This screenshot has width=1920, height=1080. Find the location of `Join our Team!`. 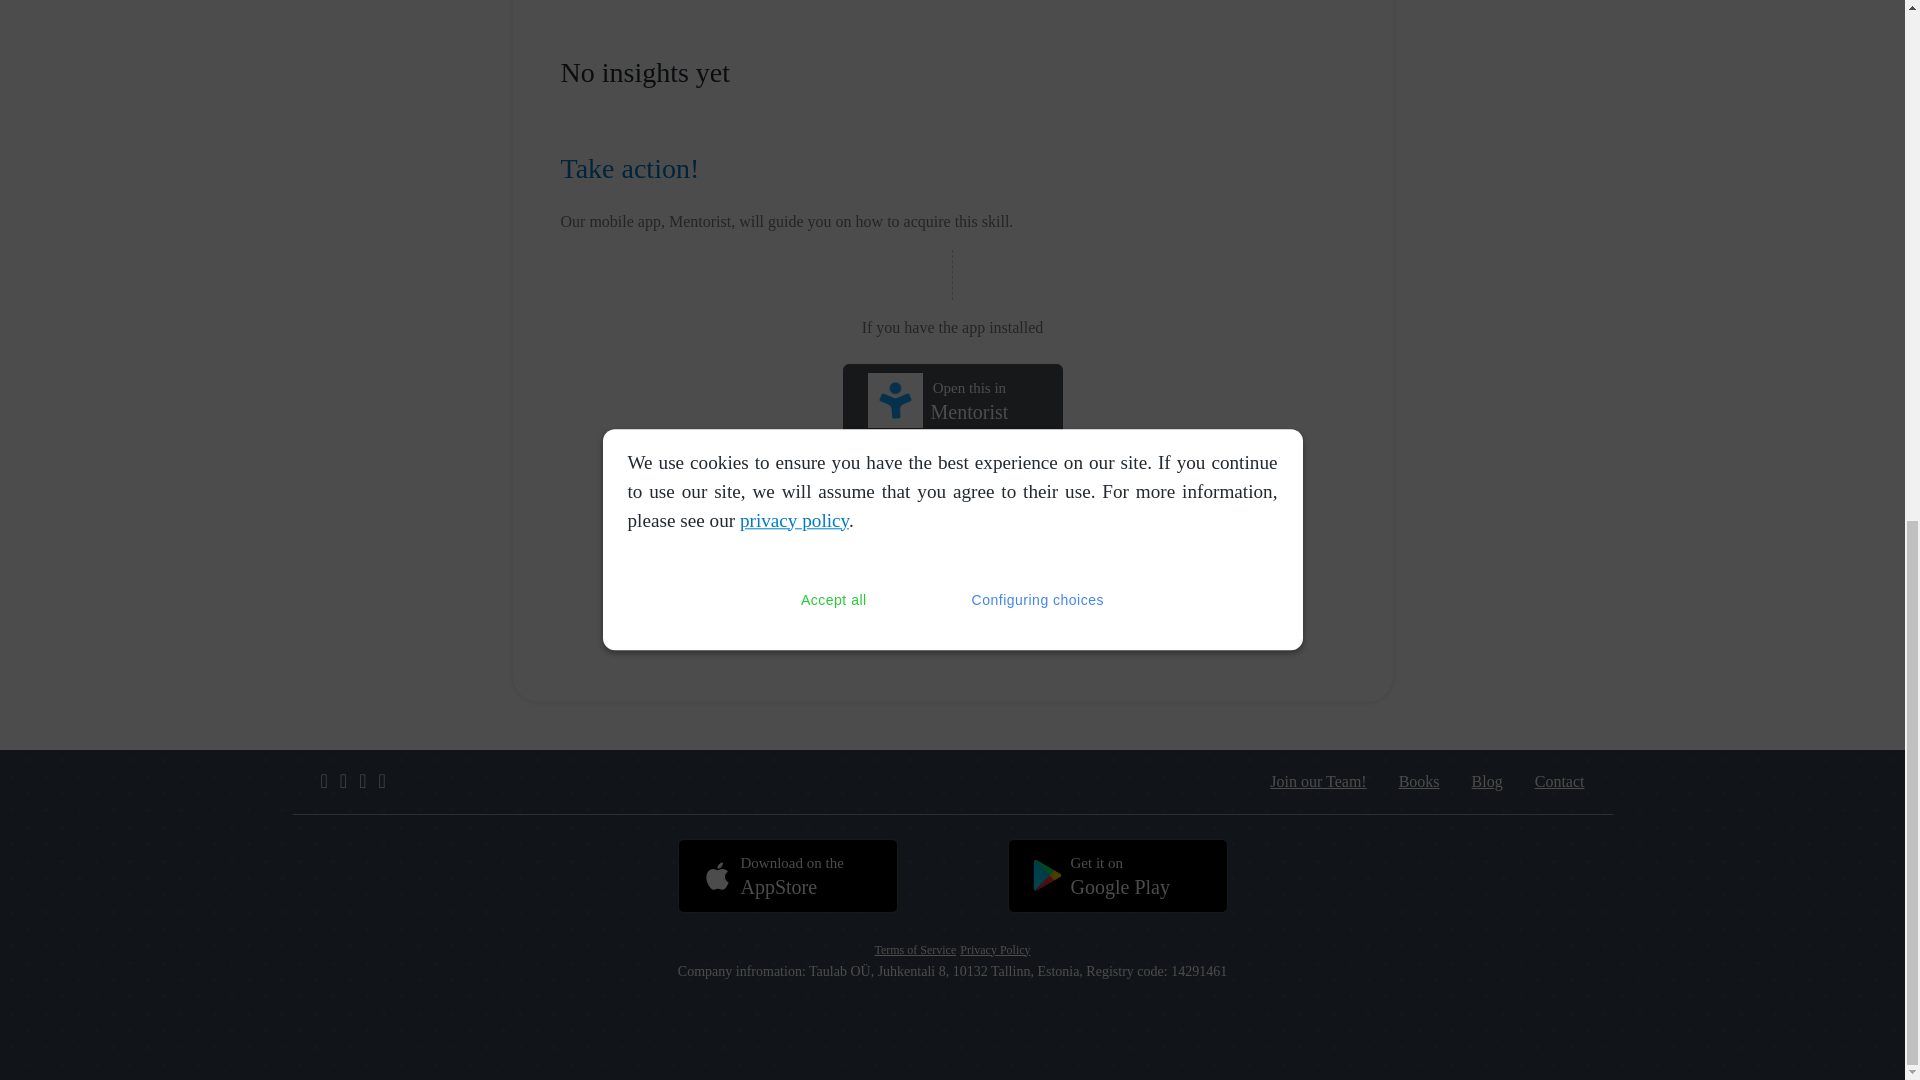

Join our Team! is located at coordinates (952, 400).